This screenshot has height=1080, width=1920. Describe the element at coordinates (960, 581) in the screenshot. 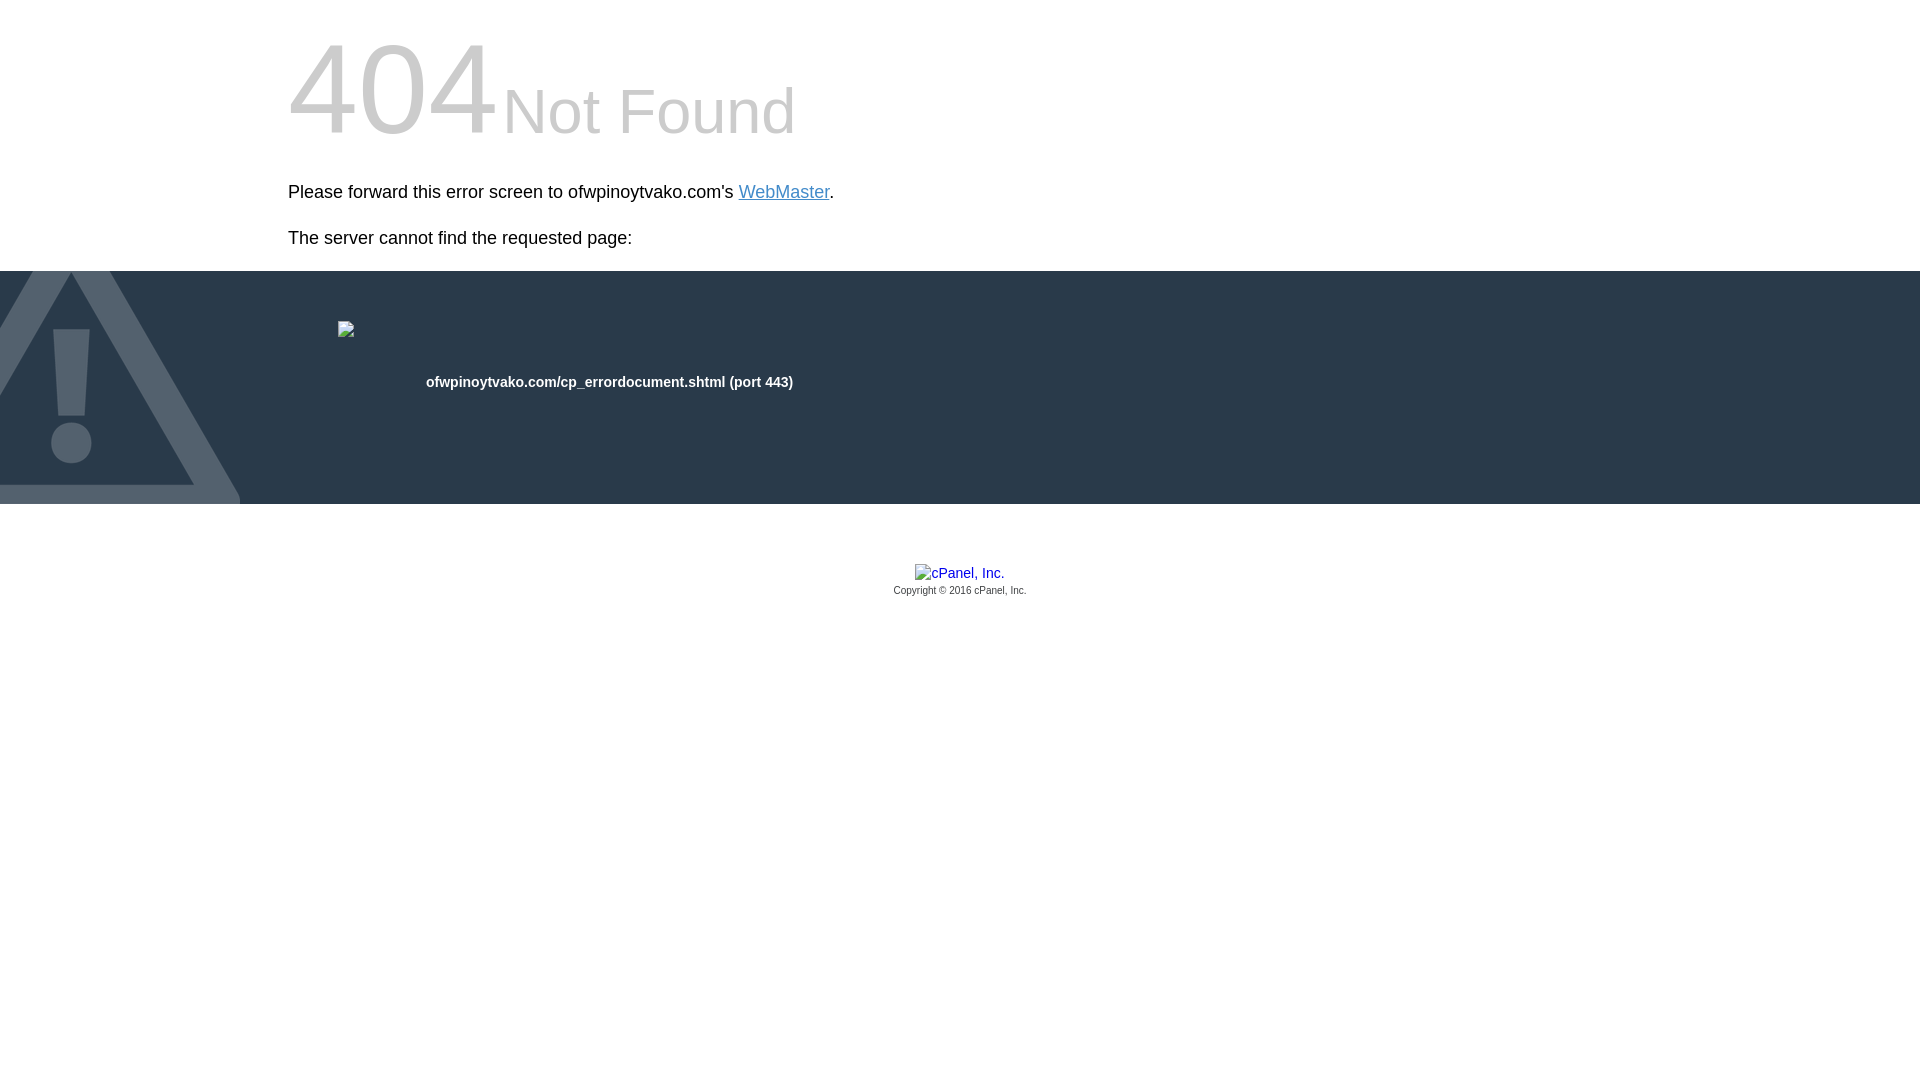

I see `cPanel, Inc.` at that location.